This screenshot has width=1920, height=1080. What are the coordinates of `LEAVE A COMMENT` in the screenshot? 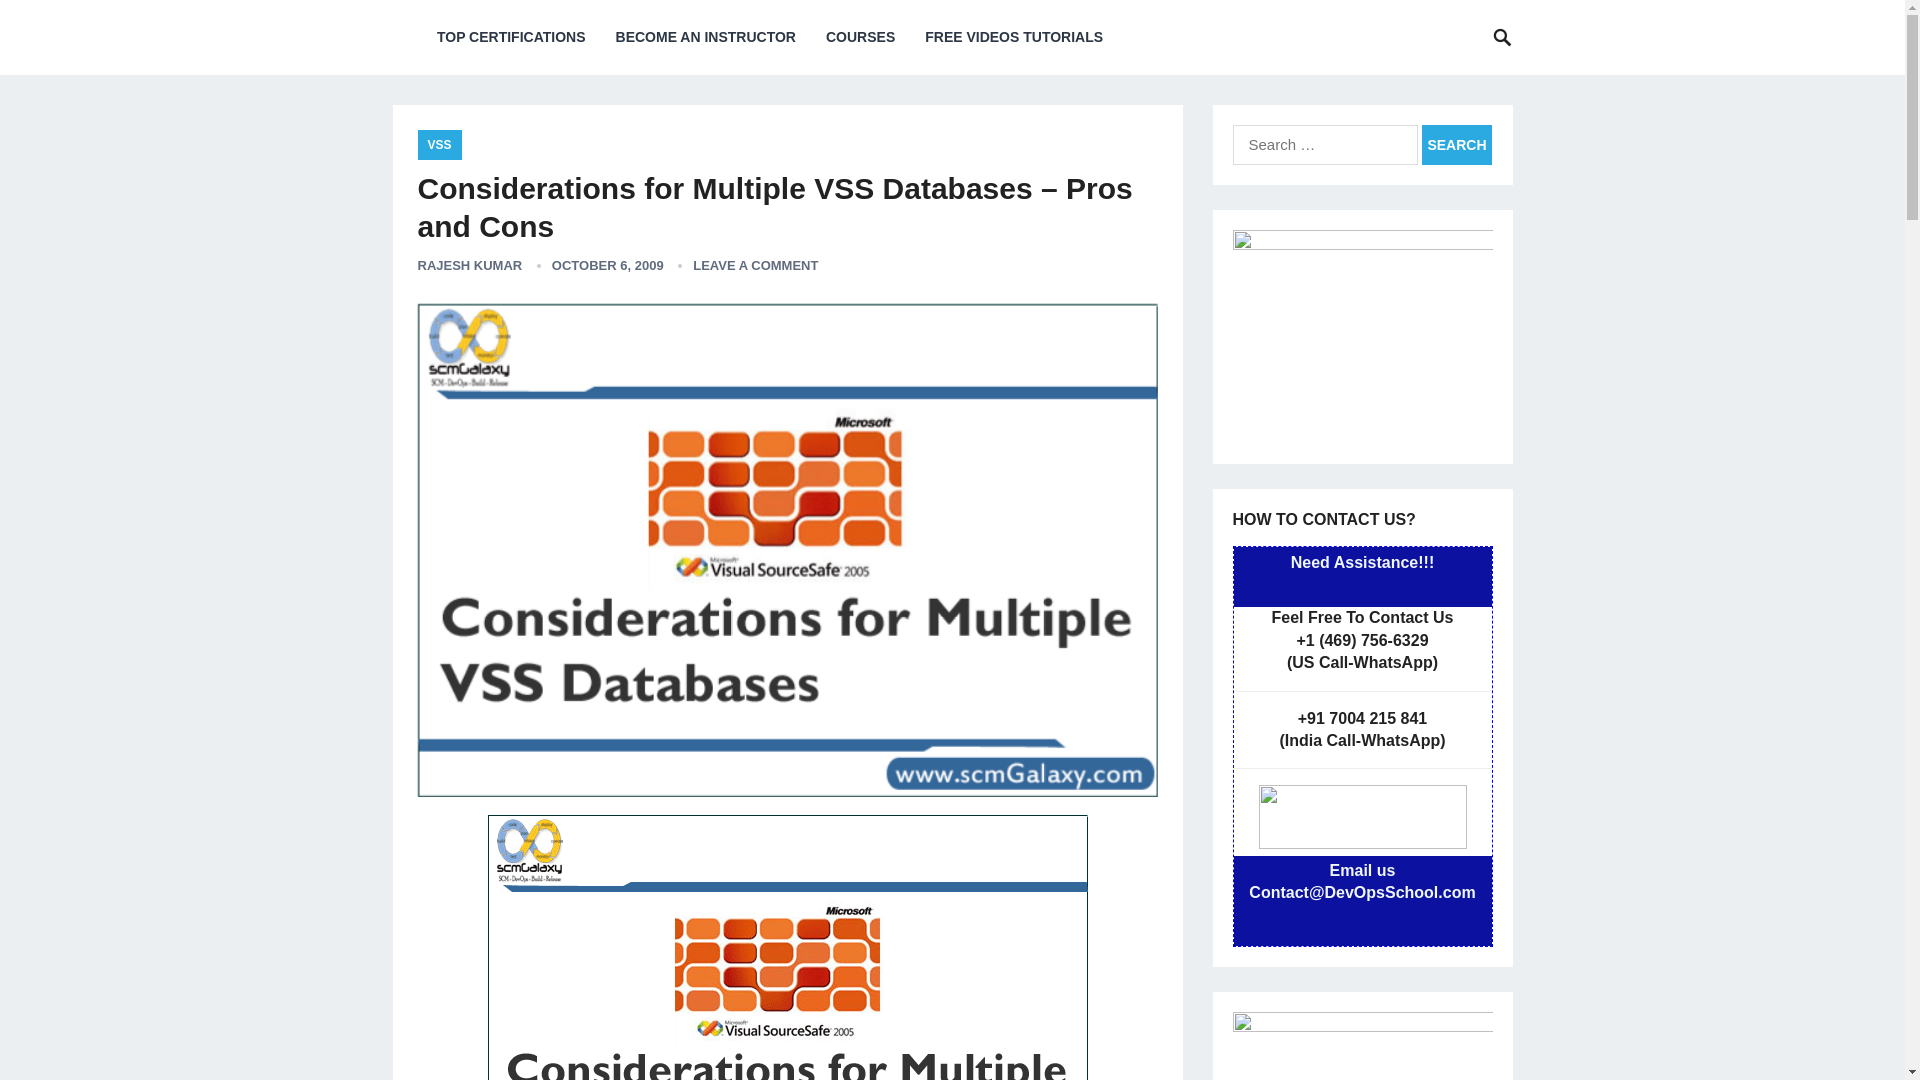 It's located at (755, 266).